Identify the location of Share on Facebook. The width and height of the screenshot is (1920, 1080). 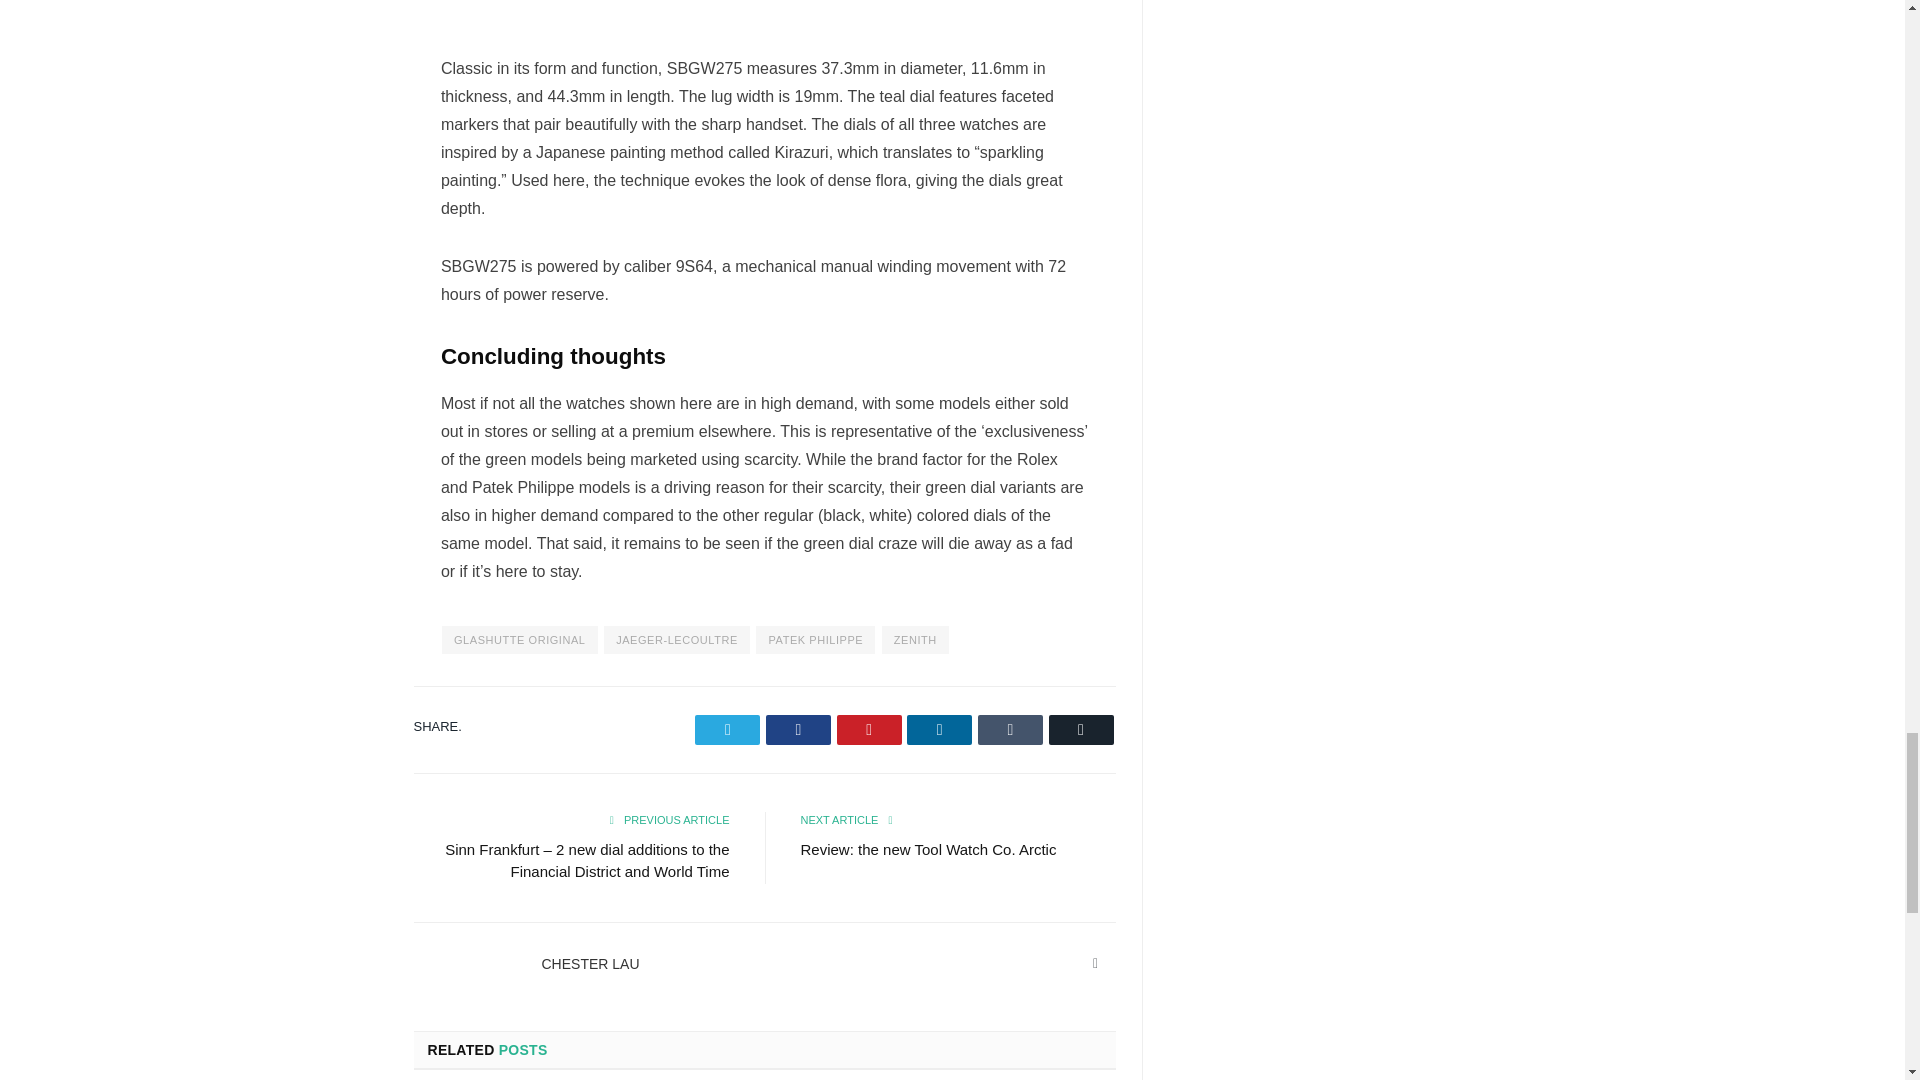
(798, 730).